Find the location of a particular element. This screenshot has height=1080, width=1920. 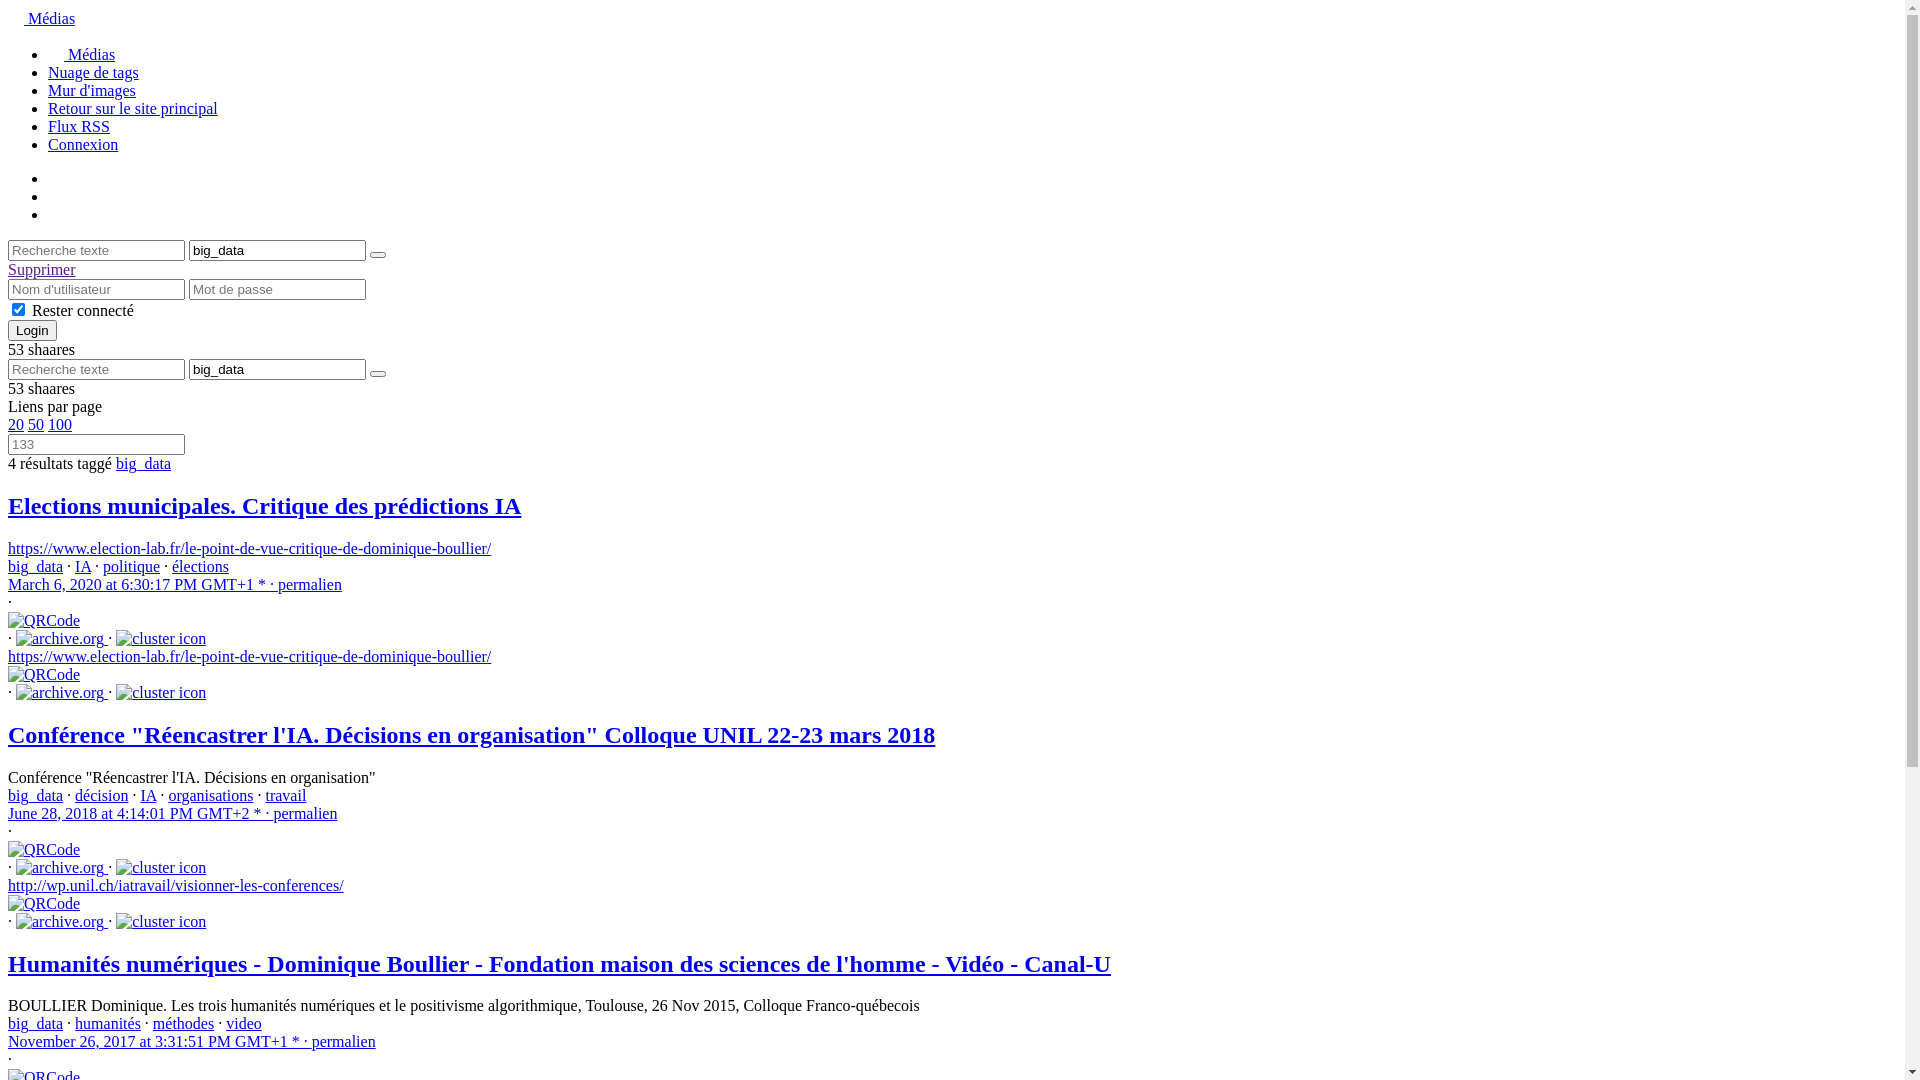

QR-Code is located at coordinates (44, 904).